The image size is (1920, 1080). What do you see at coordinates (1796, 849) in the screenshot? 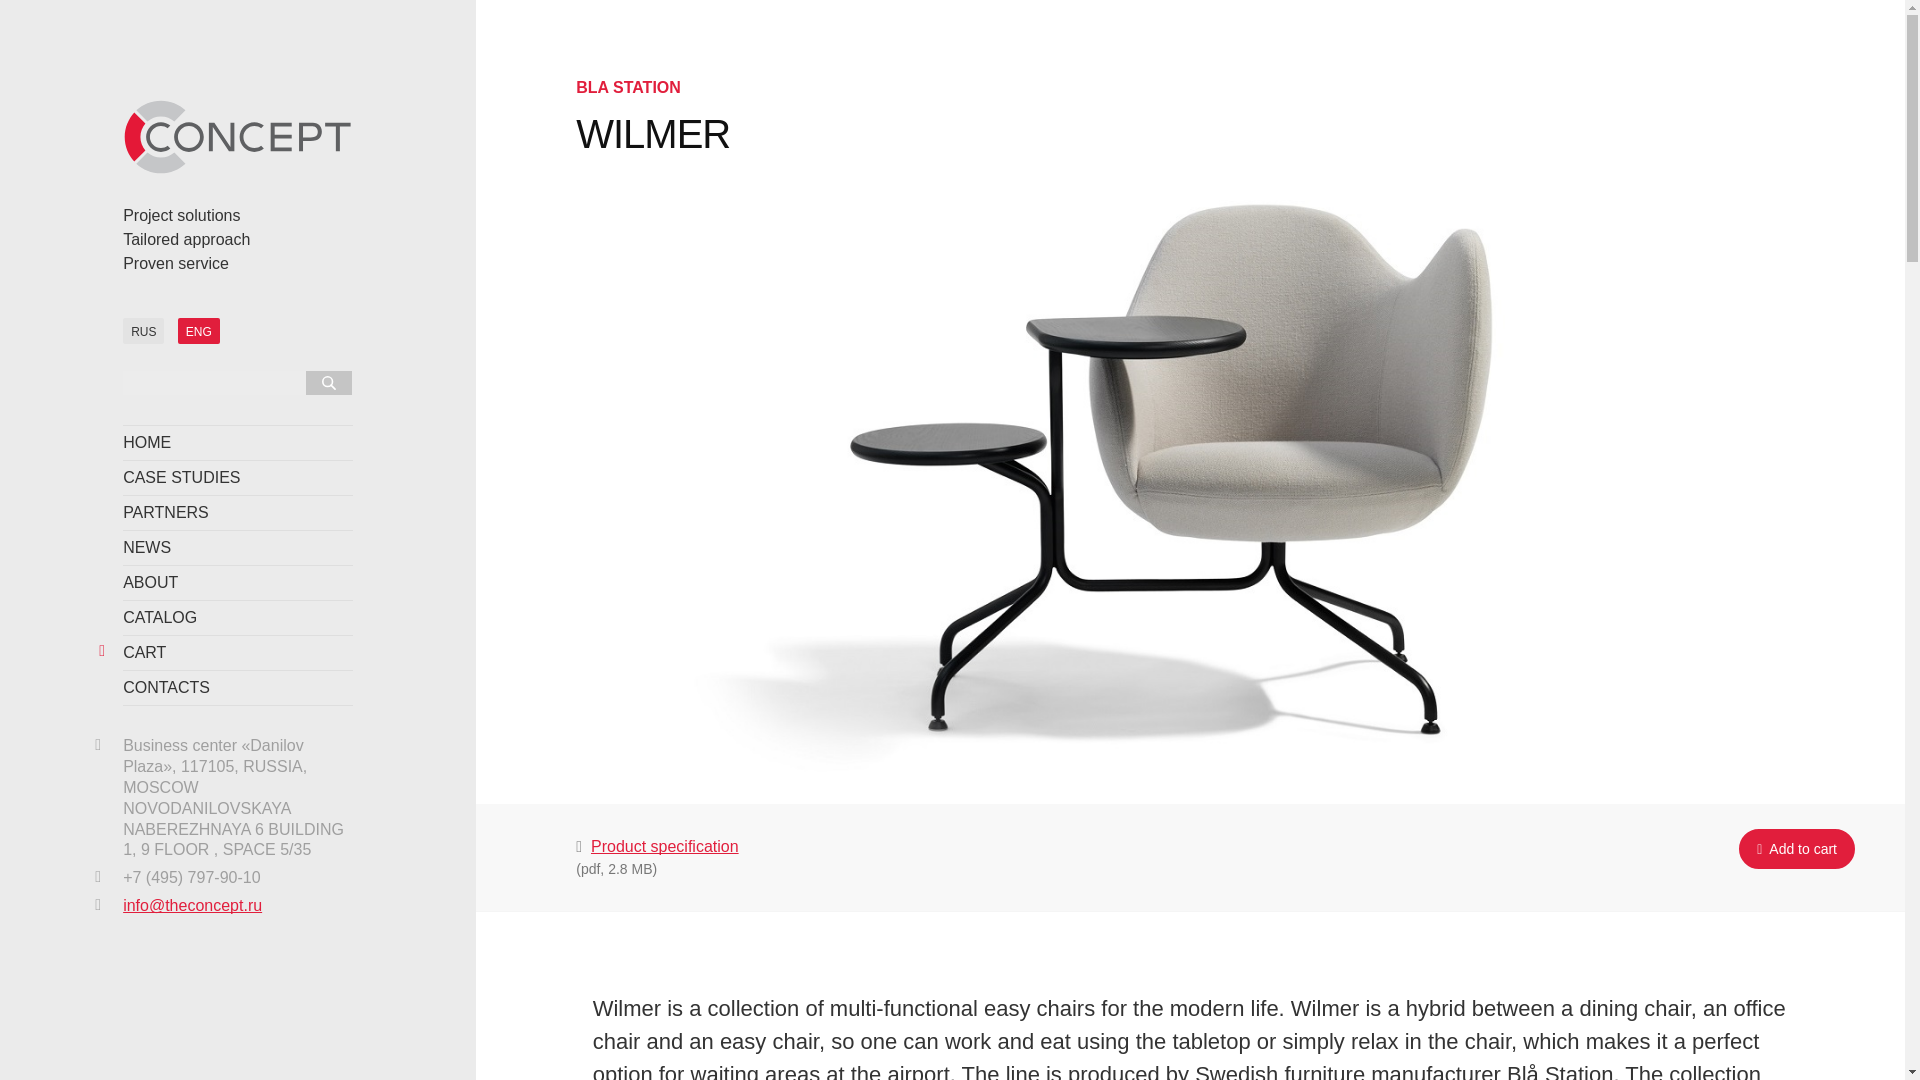
I see `  Add to cart` at bounding box center [1796, 849].